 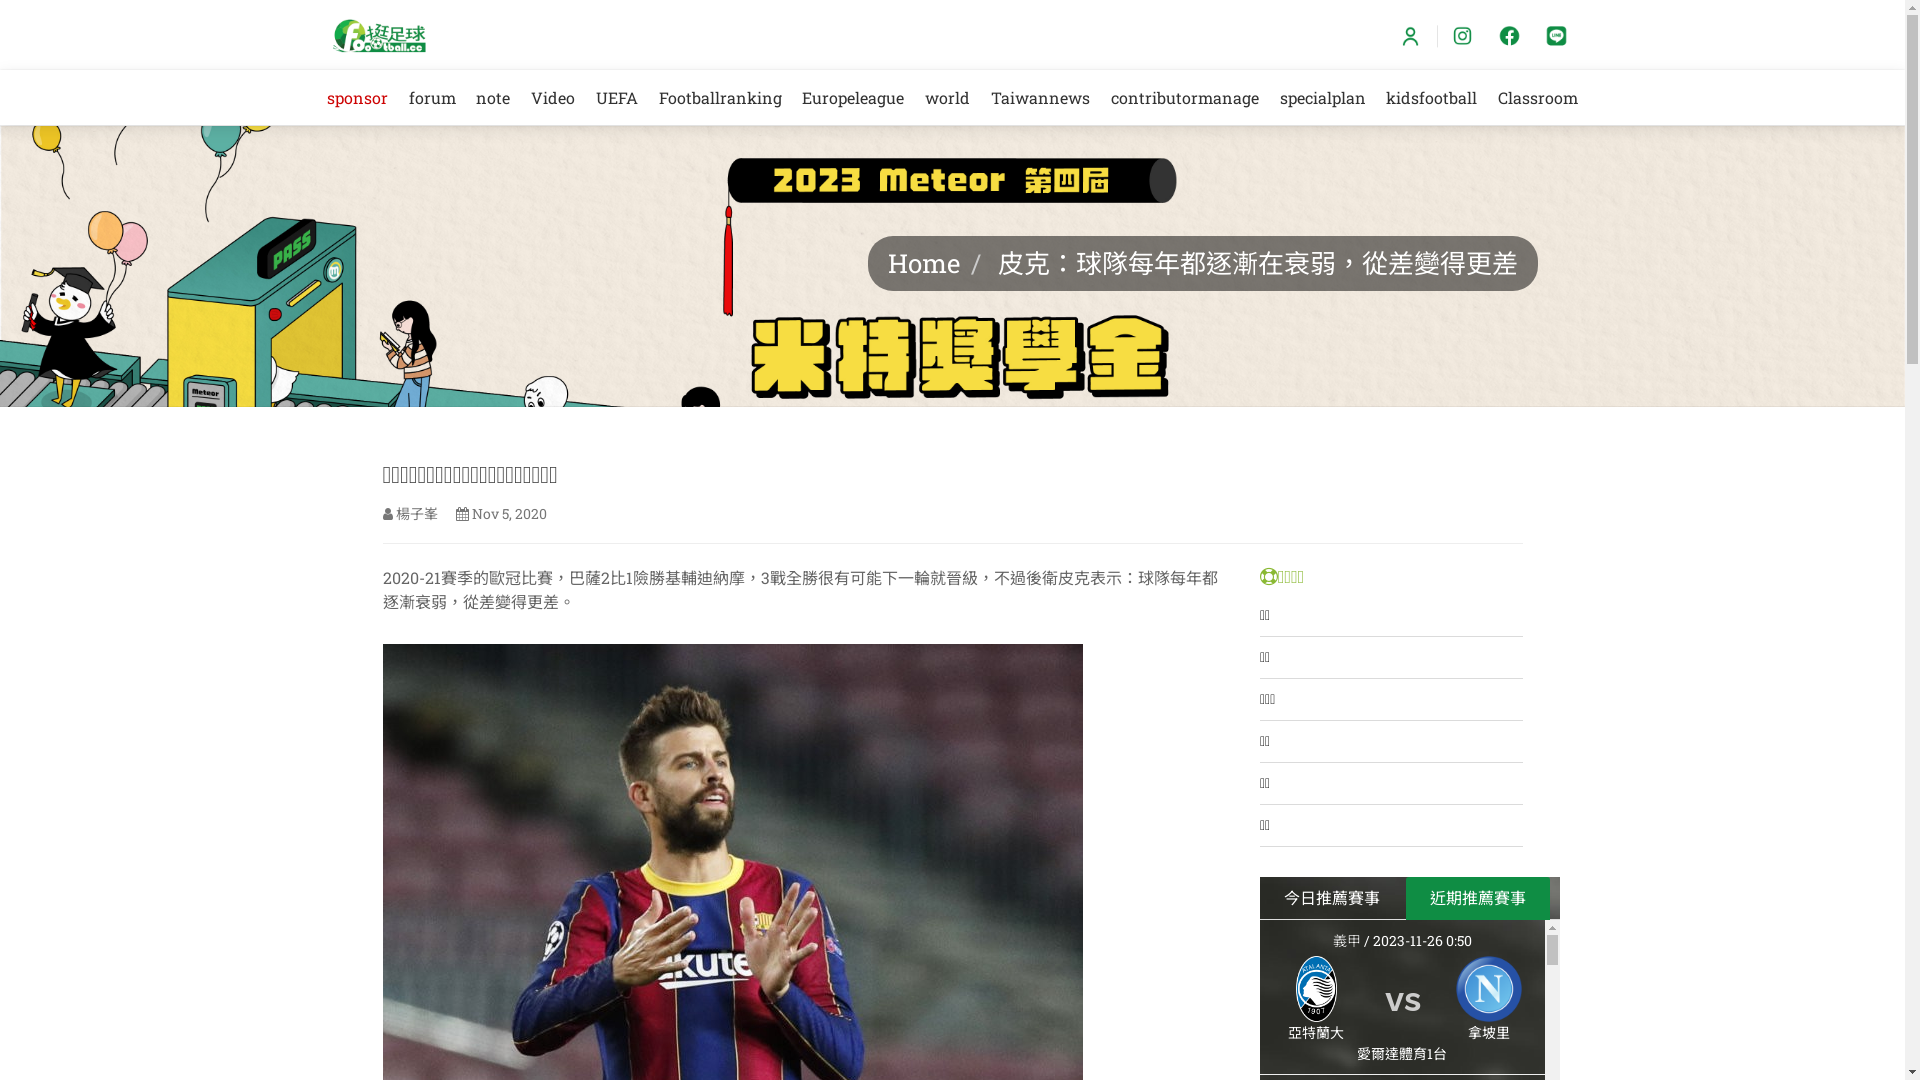 I want to click on Footballranking, so click(x=720, y=98).